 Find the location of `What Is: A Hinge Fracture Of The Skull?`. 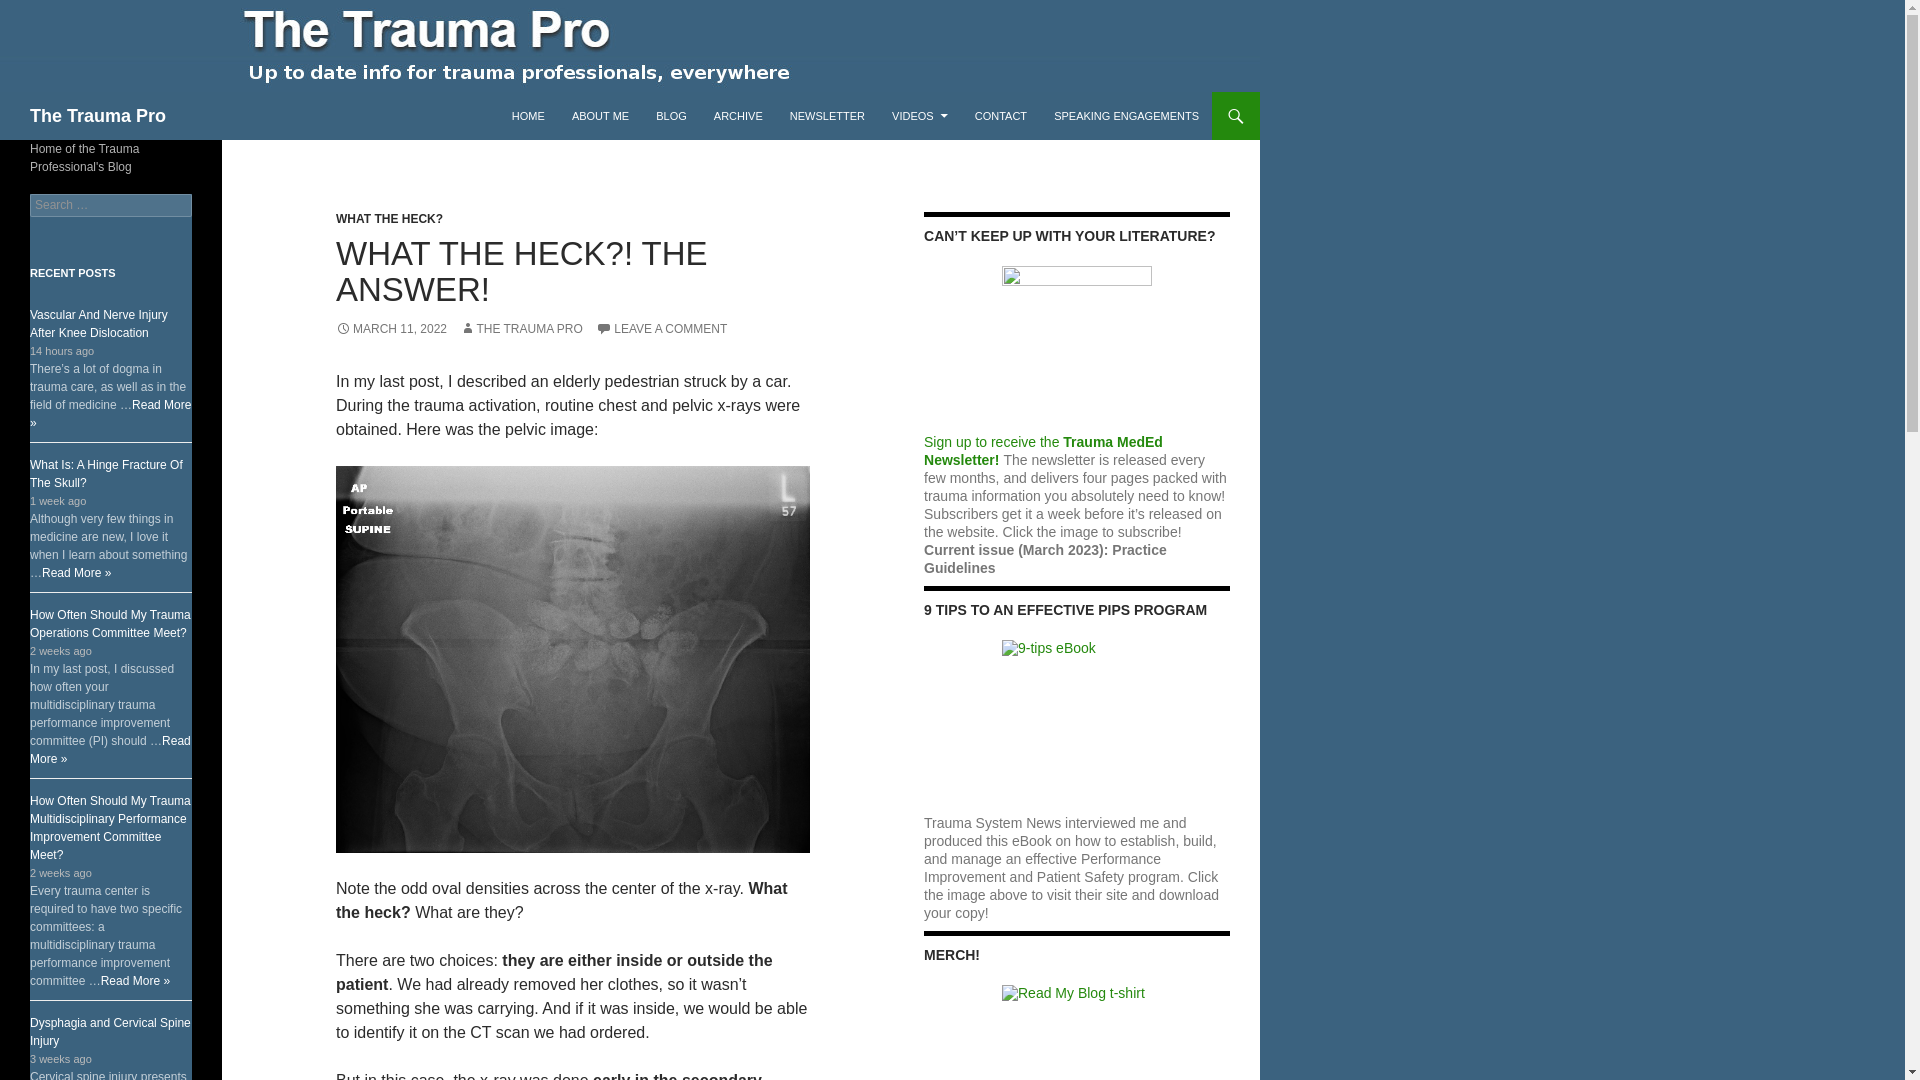

What Is: A Hinge Fracture Of The Skull? is located at coordinates (106, 474).